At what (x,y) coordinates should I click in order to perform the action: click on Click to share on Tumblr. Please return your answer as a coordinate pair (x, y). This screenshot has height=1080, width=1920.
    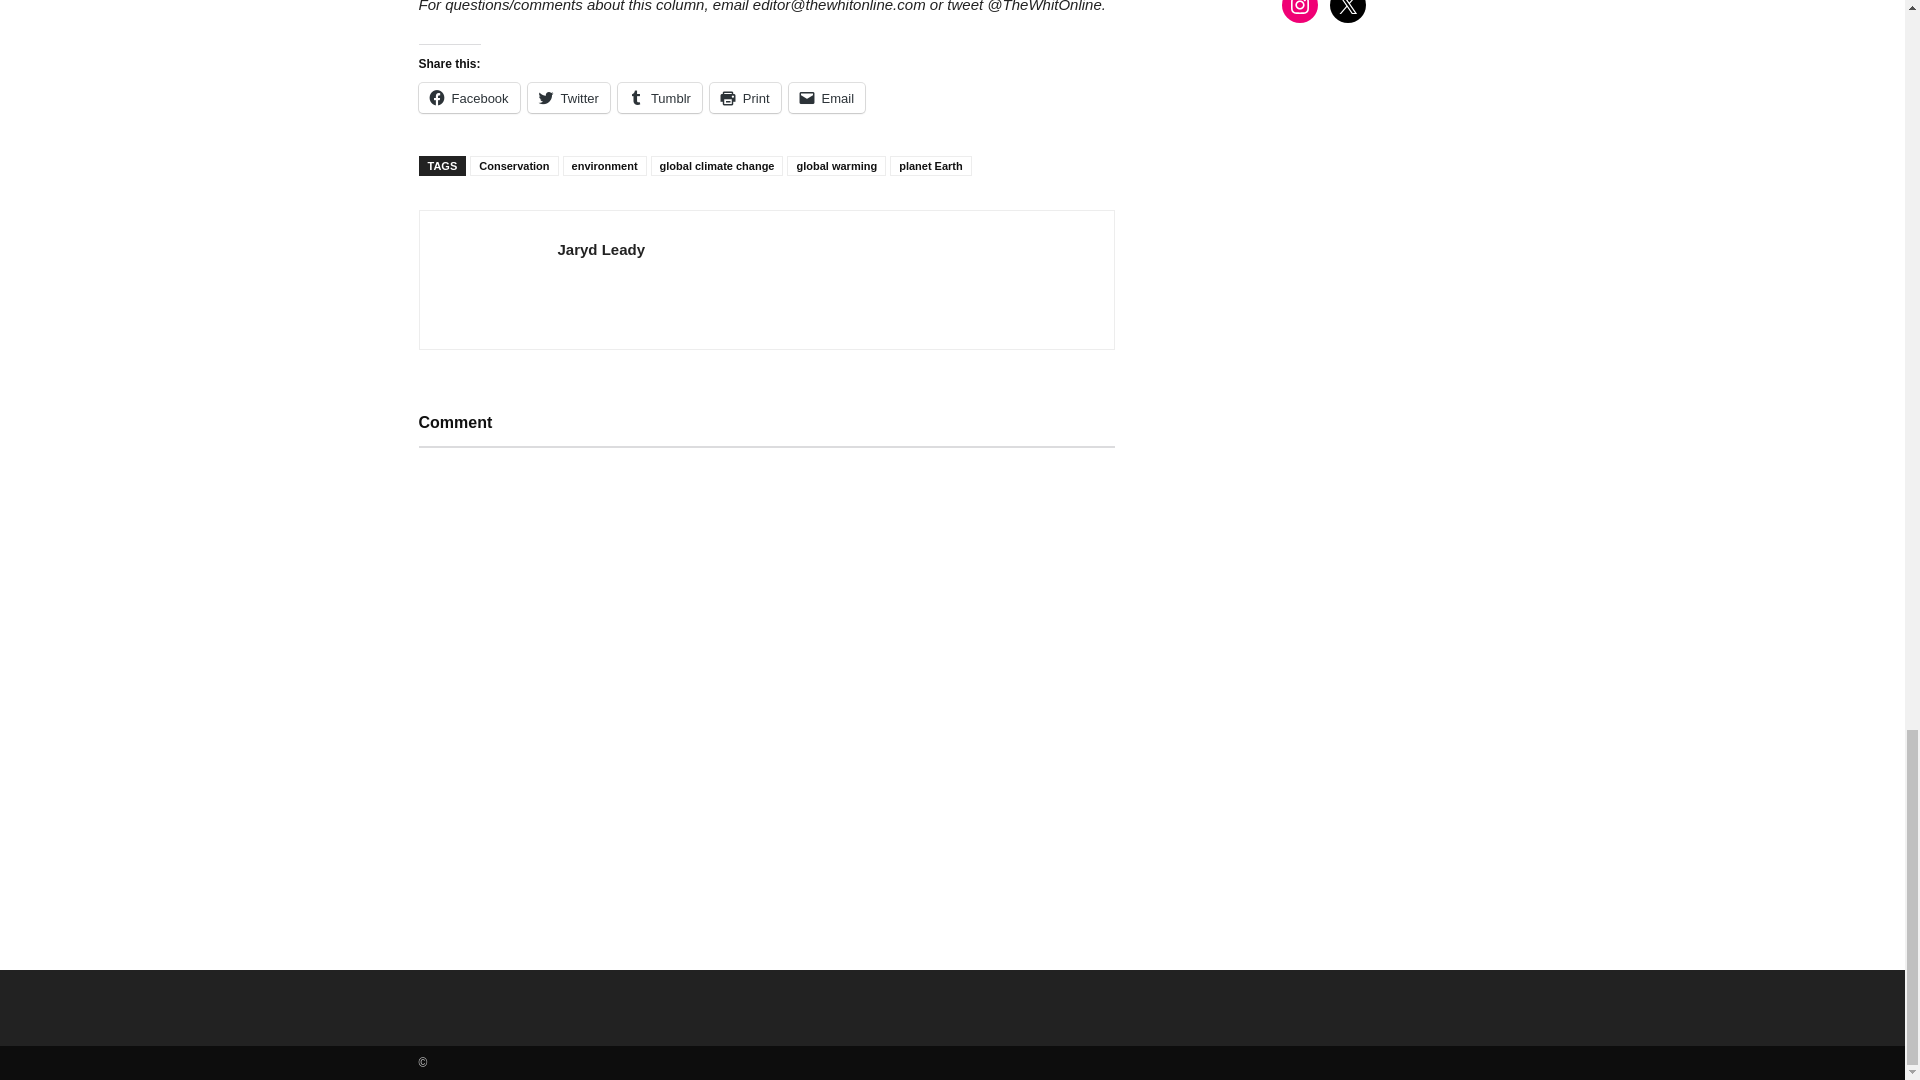
    Looking at the image, I should click on (660, 98).